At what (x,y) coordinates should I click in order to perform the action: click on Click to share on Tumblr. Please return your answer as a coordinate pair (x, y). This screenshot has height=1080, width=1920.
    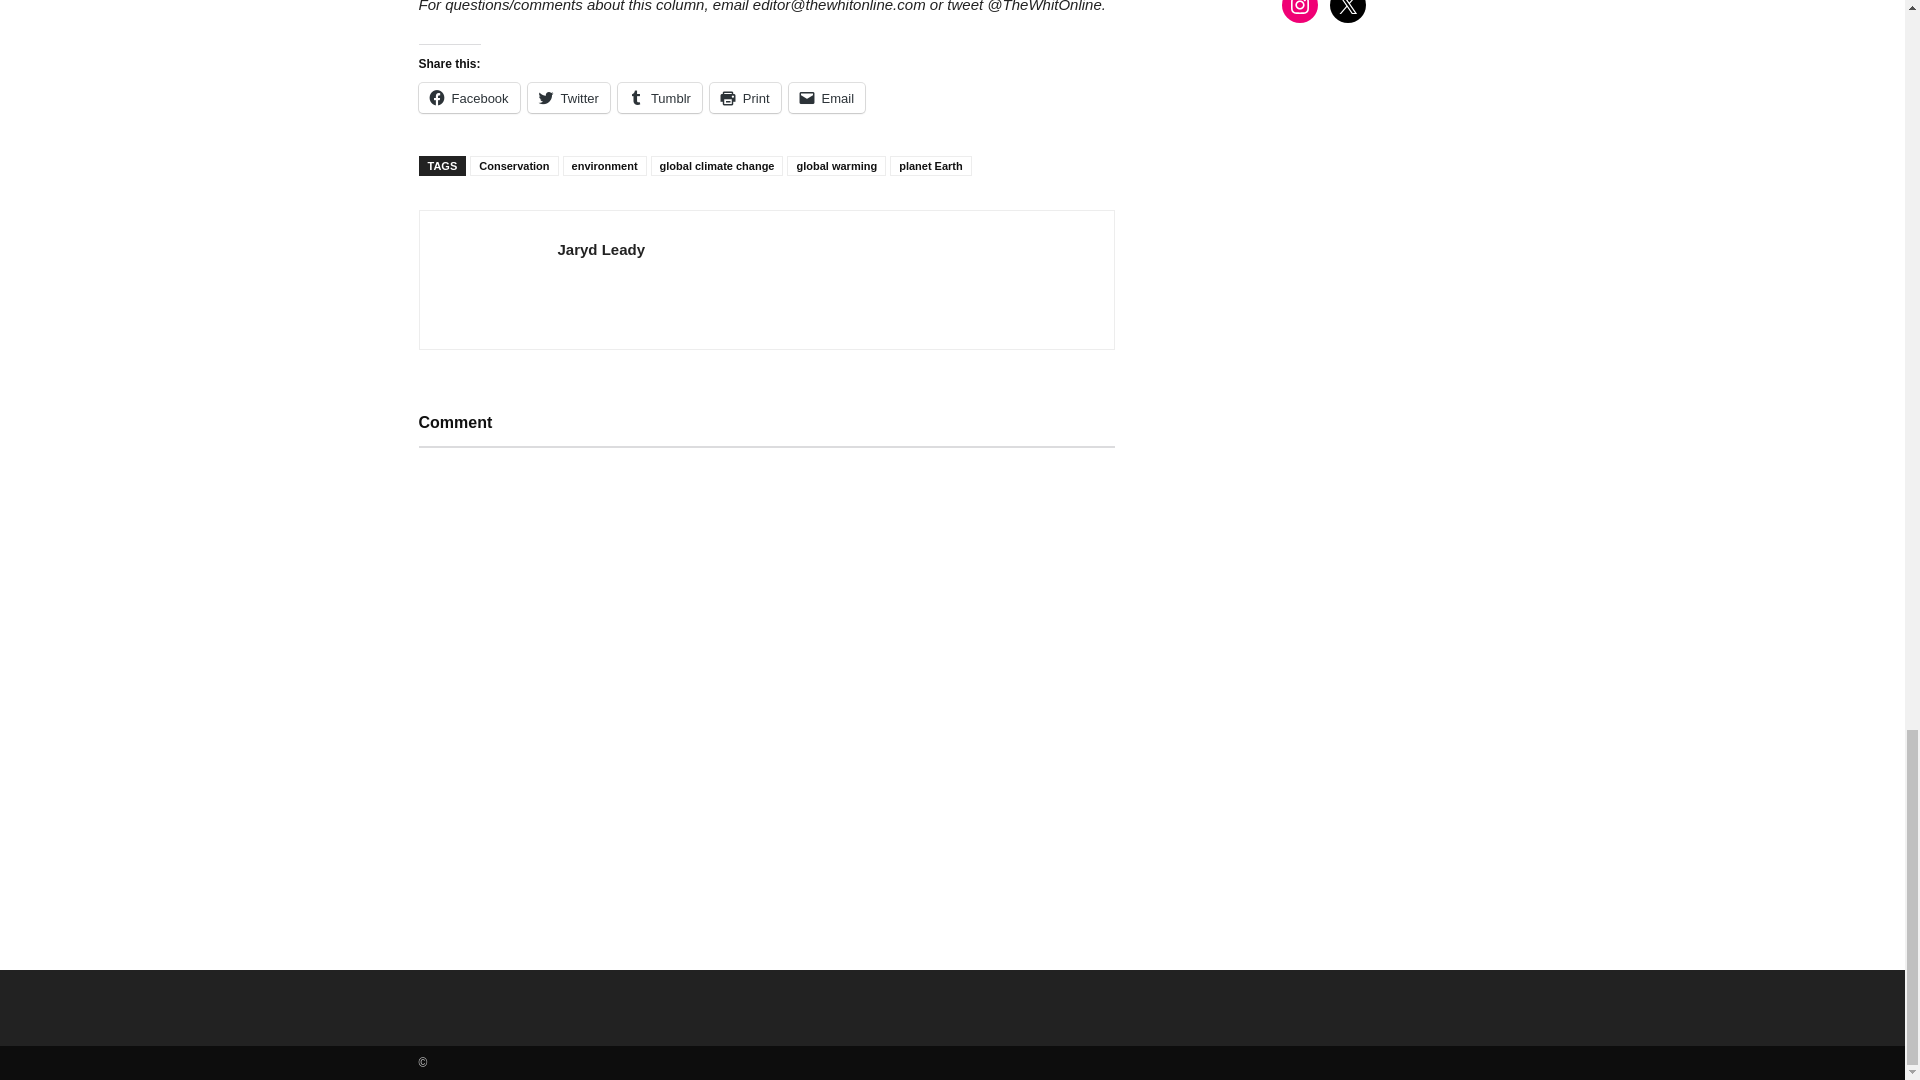
    Looking at the image, I should click on (660, 98).